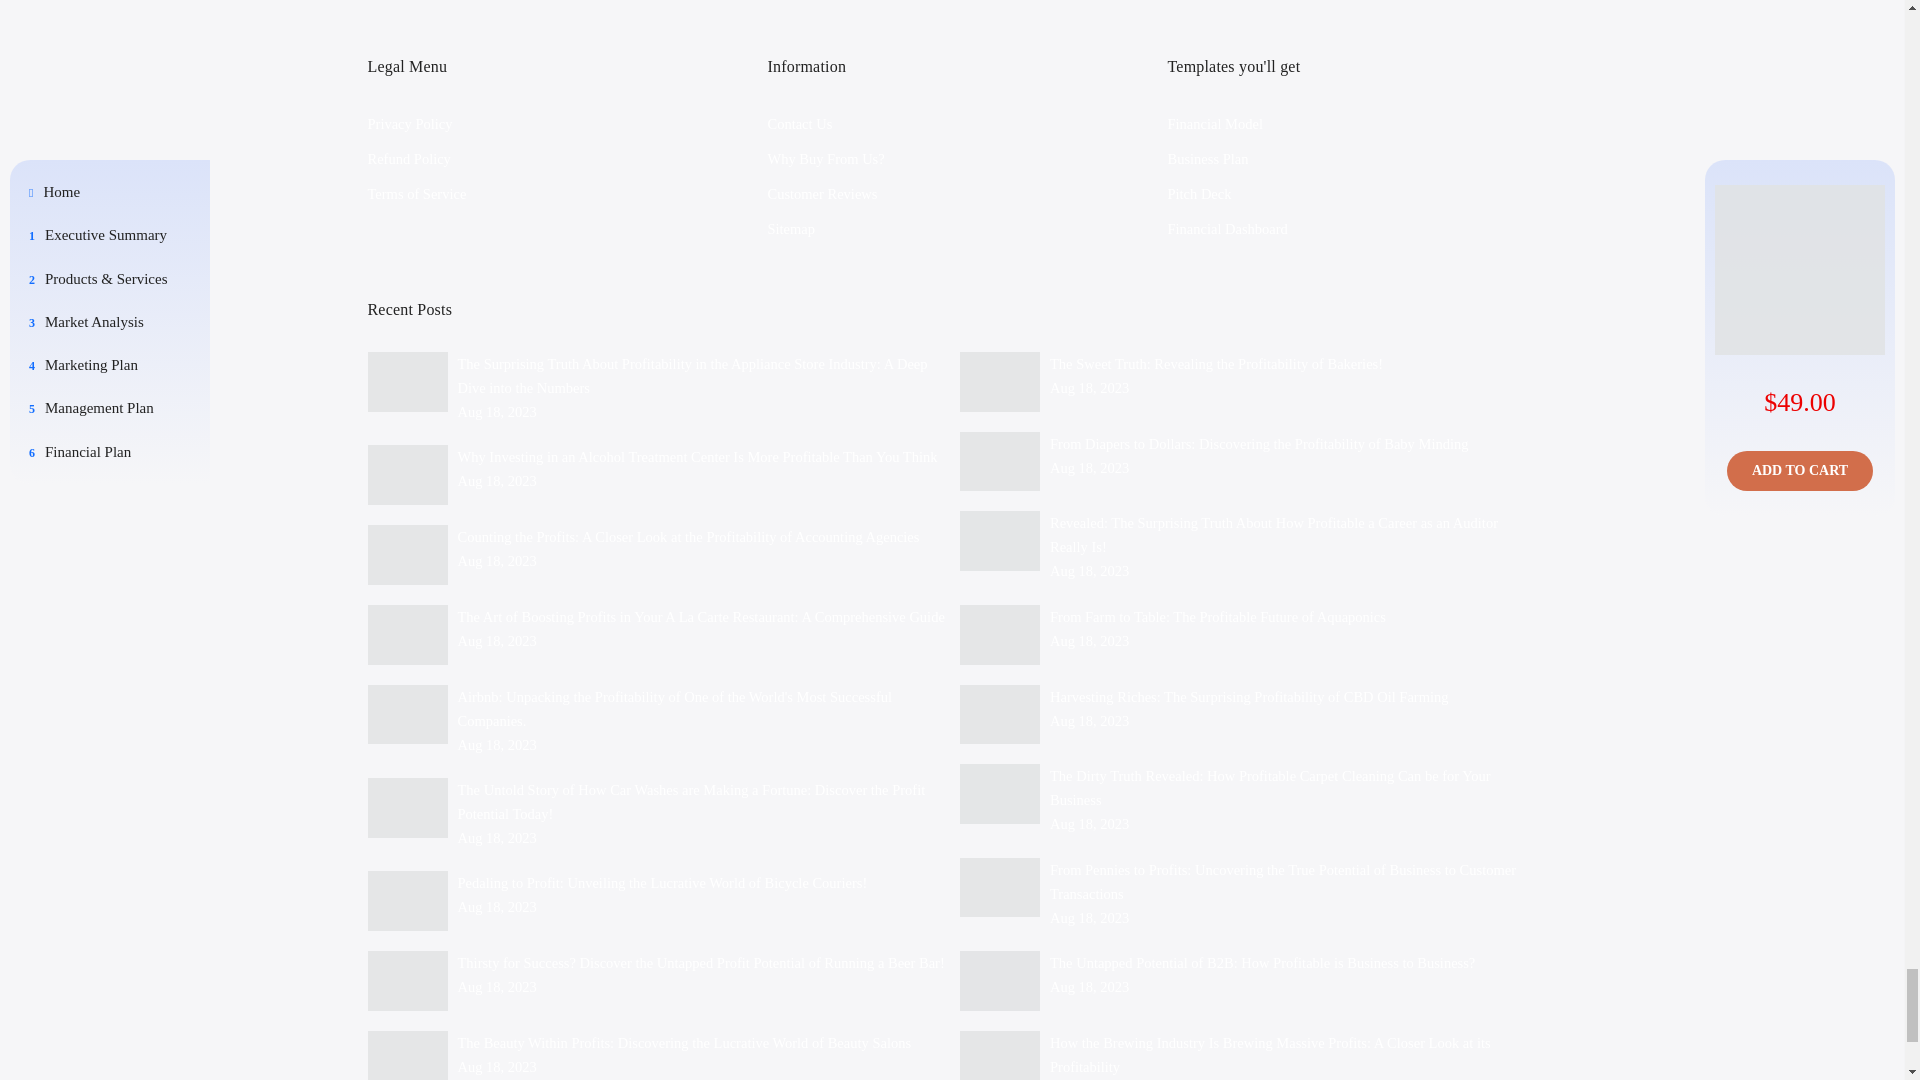 This screenshot has height=1080, width=1920. What do you see at coordinates (790, 228) in the screenshot?
I see `Sitemap` at bounding box center [790, 228].